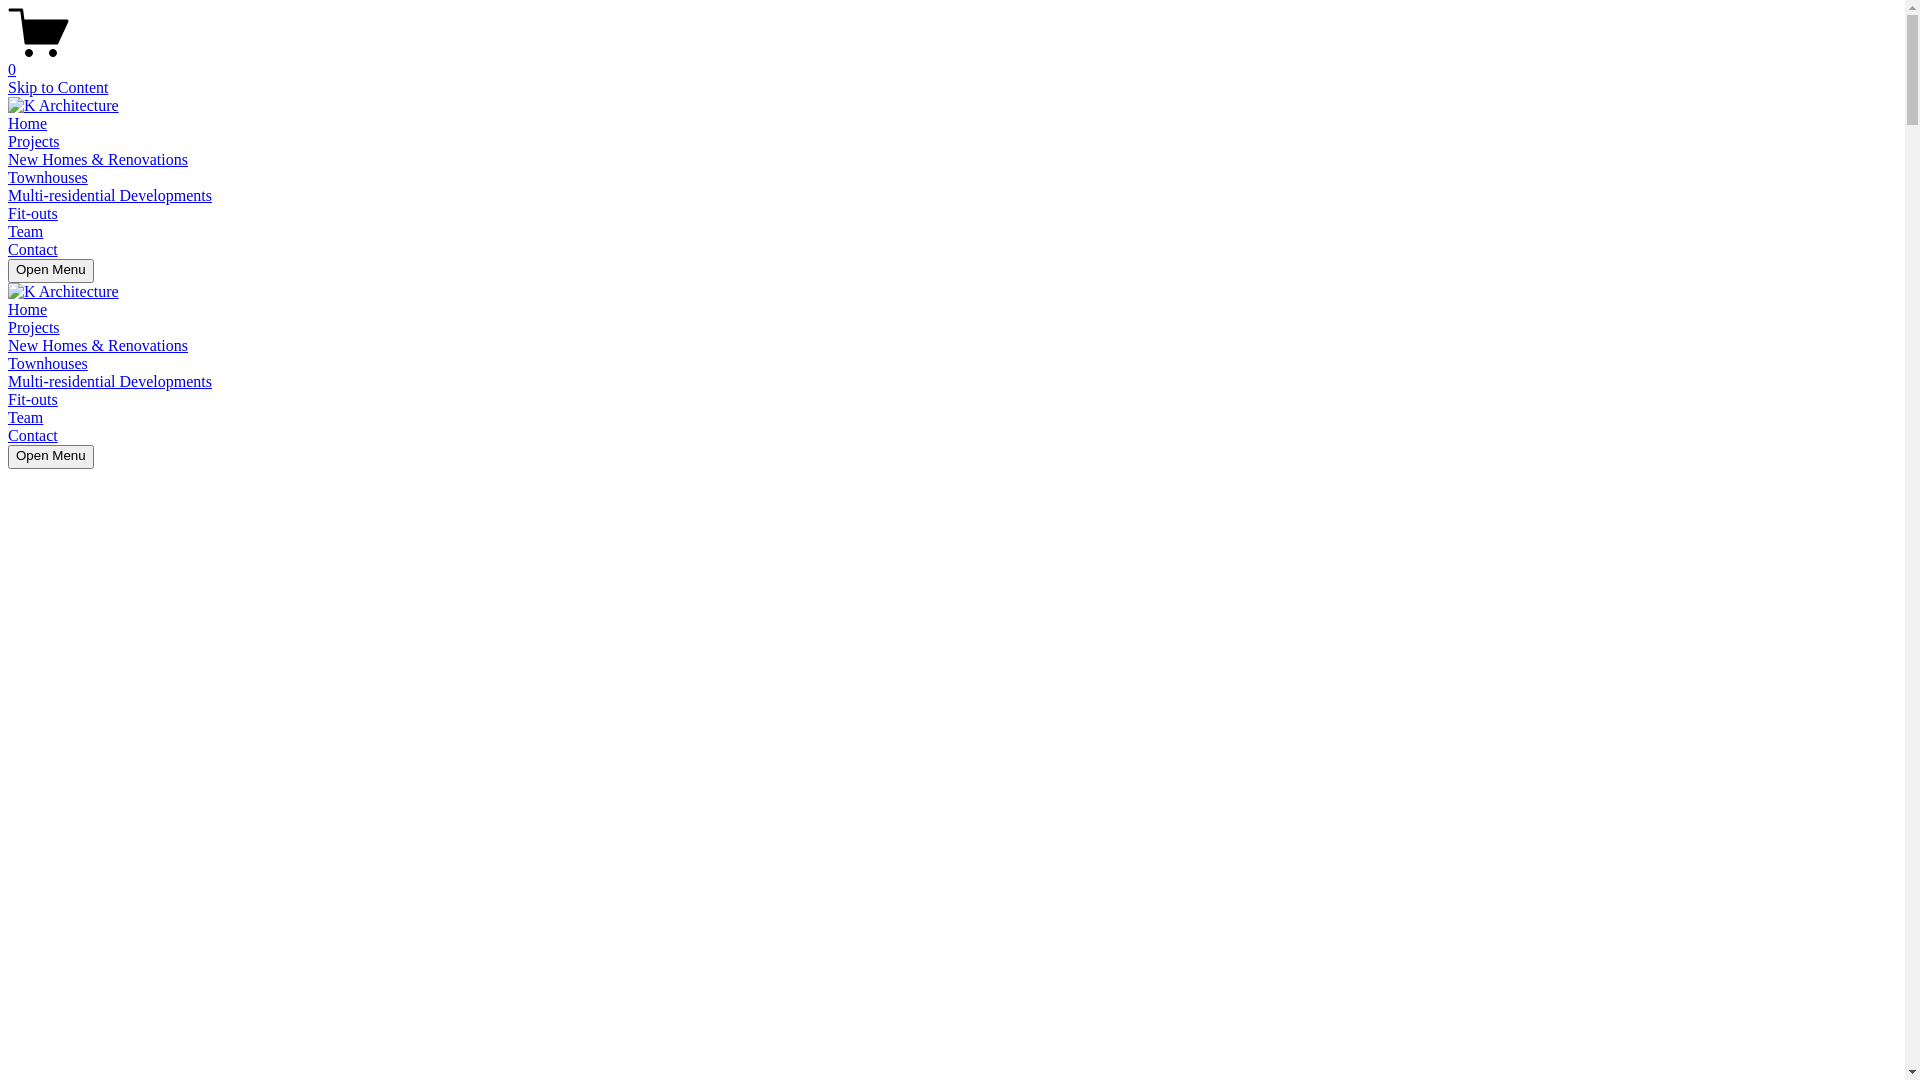 Image resolution: width=1920 pixels, height=1080 pixels. Describe the element at coordinates (58, 88) in the screenshot. I see `Skip to Content` at that location.